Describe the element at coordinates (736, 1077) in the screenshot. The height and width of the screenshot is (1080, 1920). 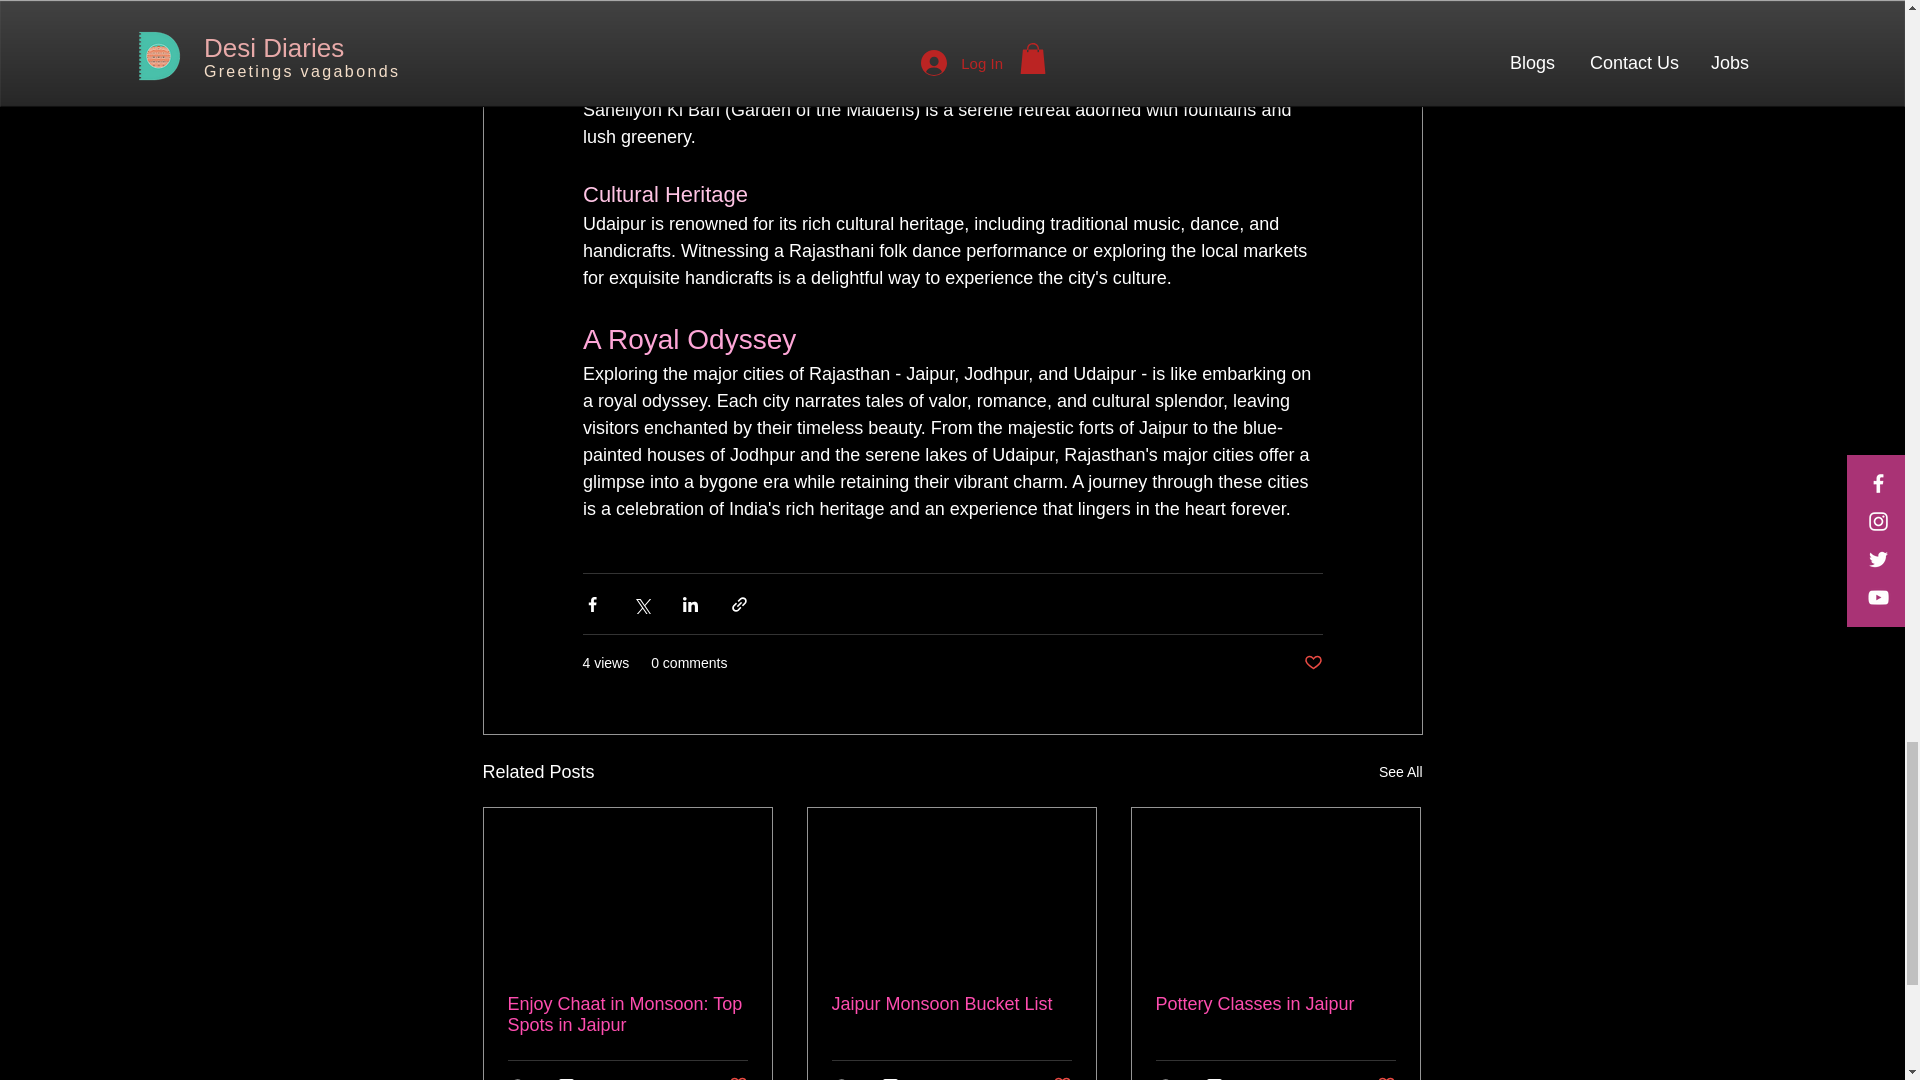
I see `Post not marked as liked` at that location.